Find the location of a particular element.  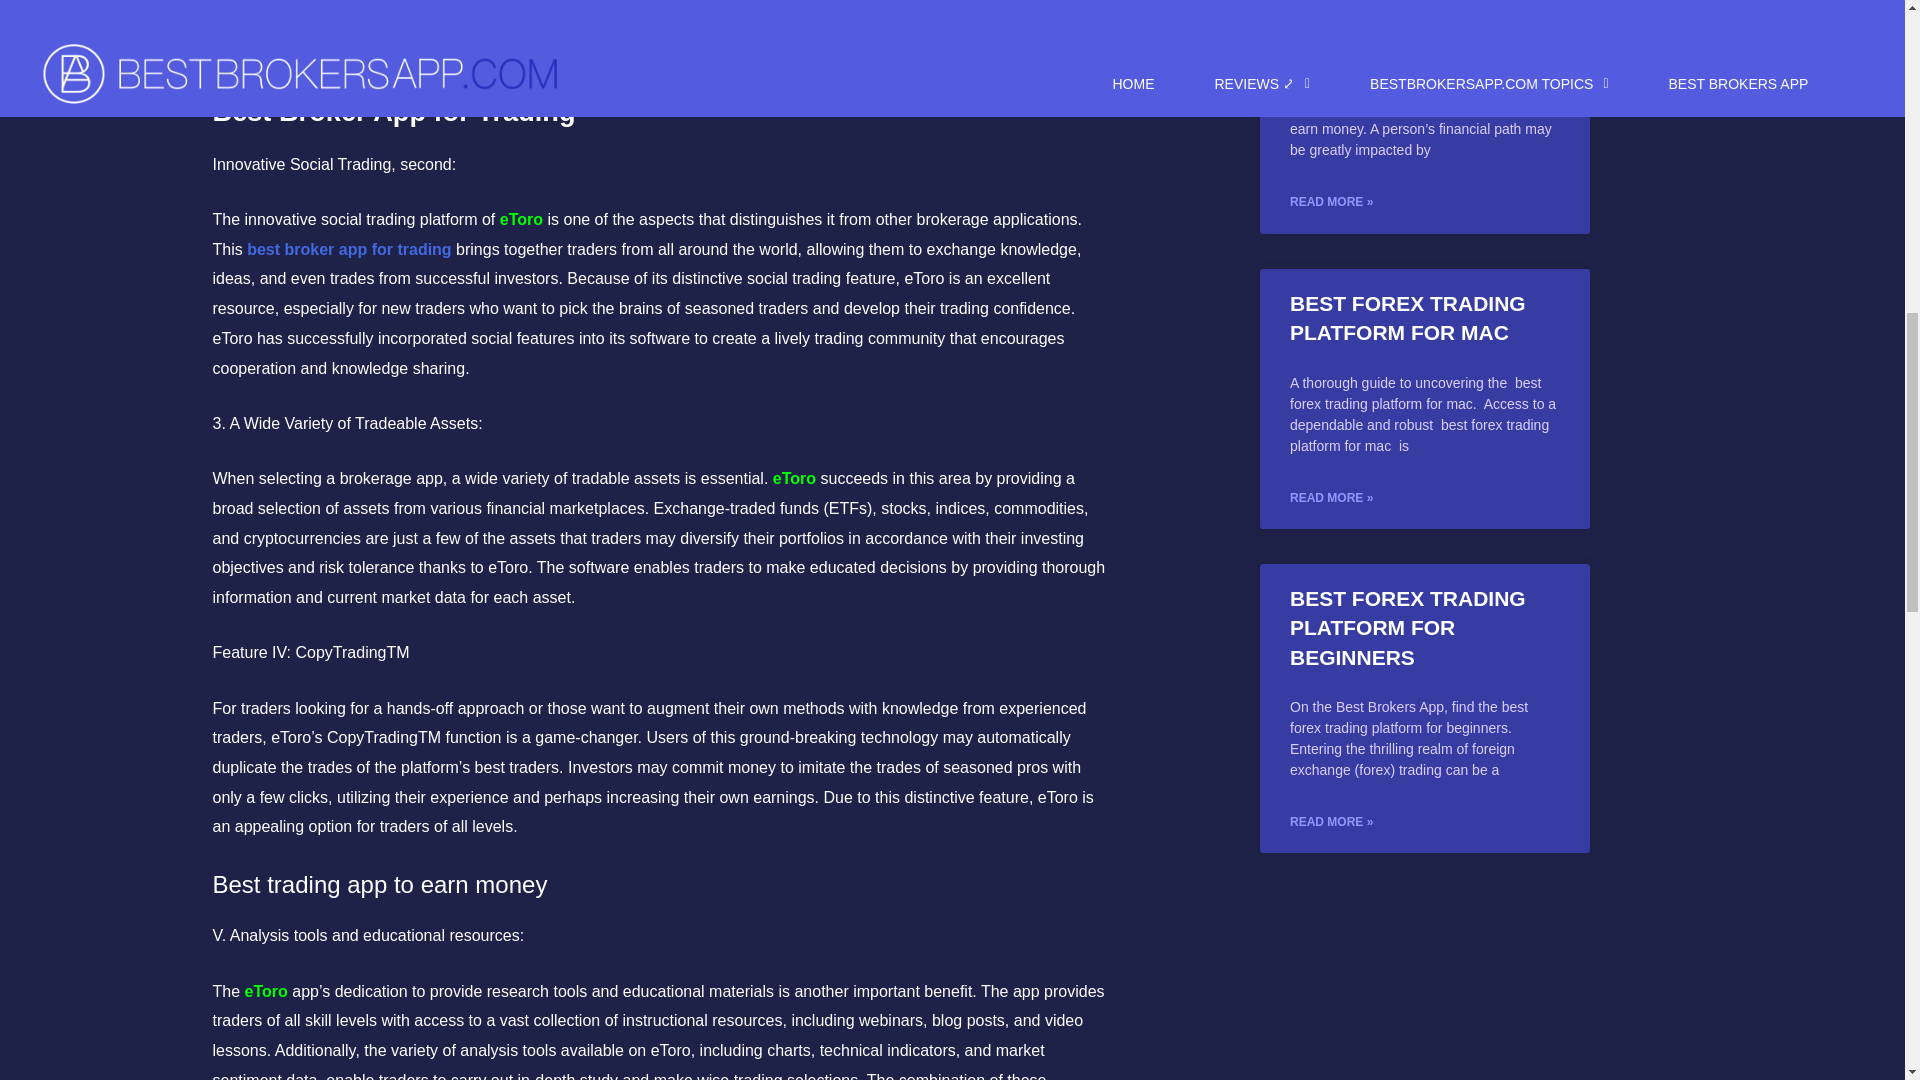

Visit Broker is located at coordinates (716, 2).